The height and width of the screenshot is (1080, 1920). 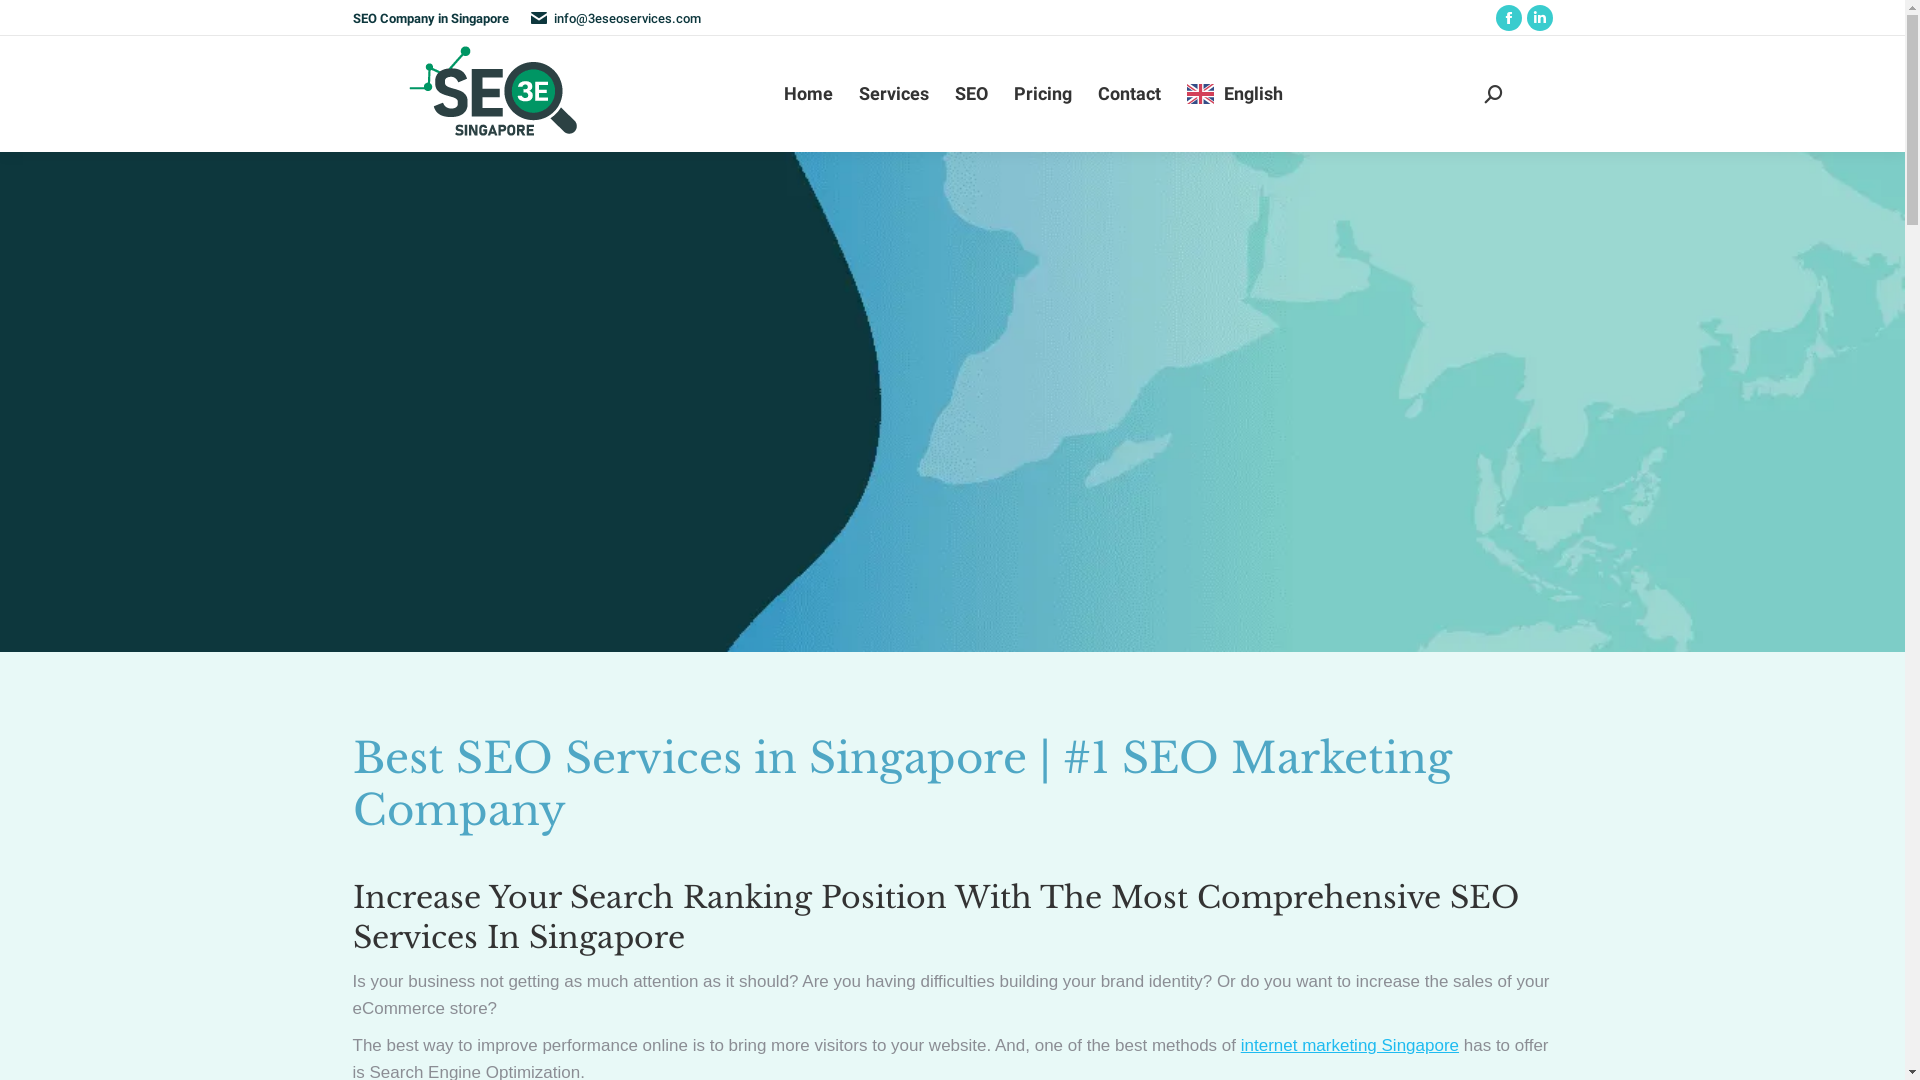 I want to click on info@3eseoservices.com, so click(x=628, y=18).